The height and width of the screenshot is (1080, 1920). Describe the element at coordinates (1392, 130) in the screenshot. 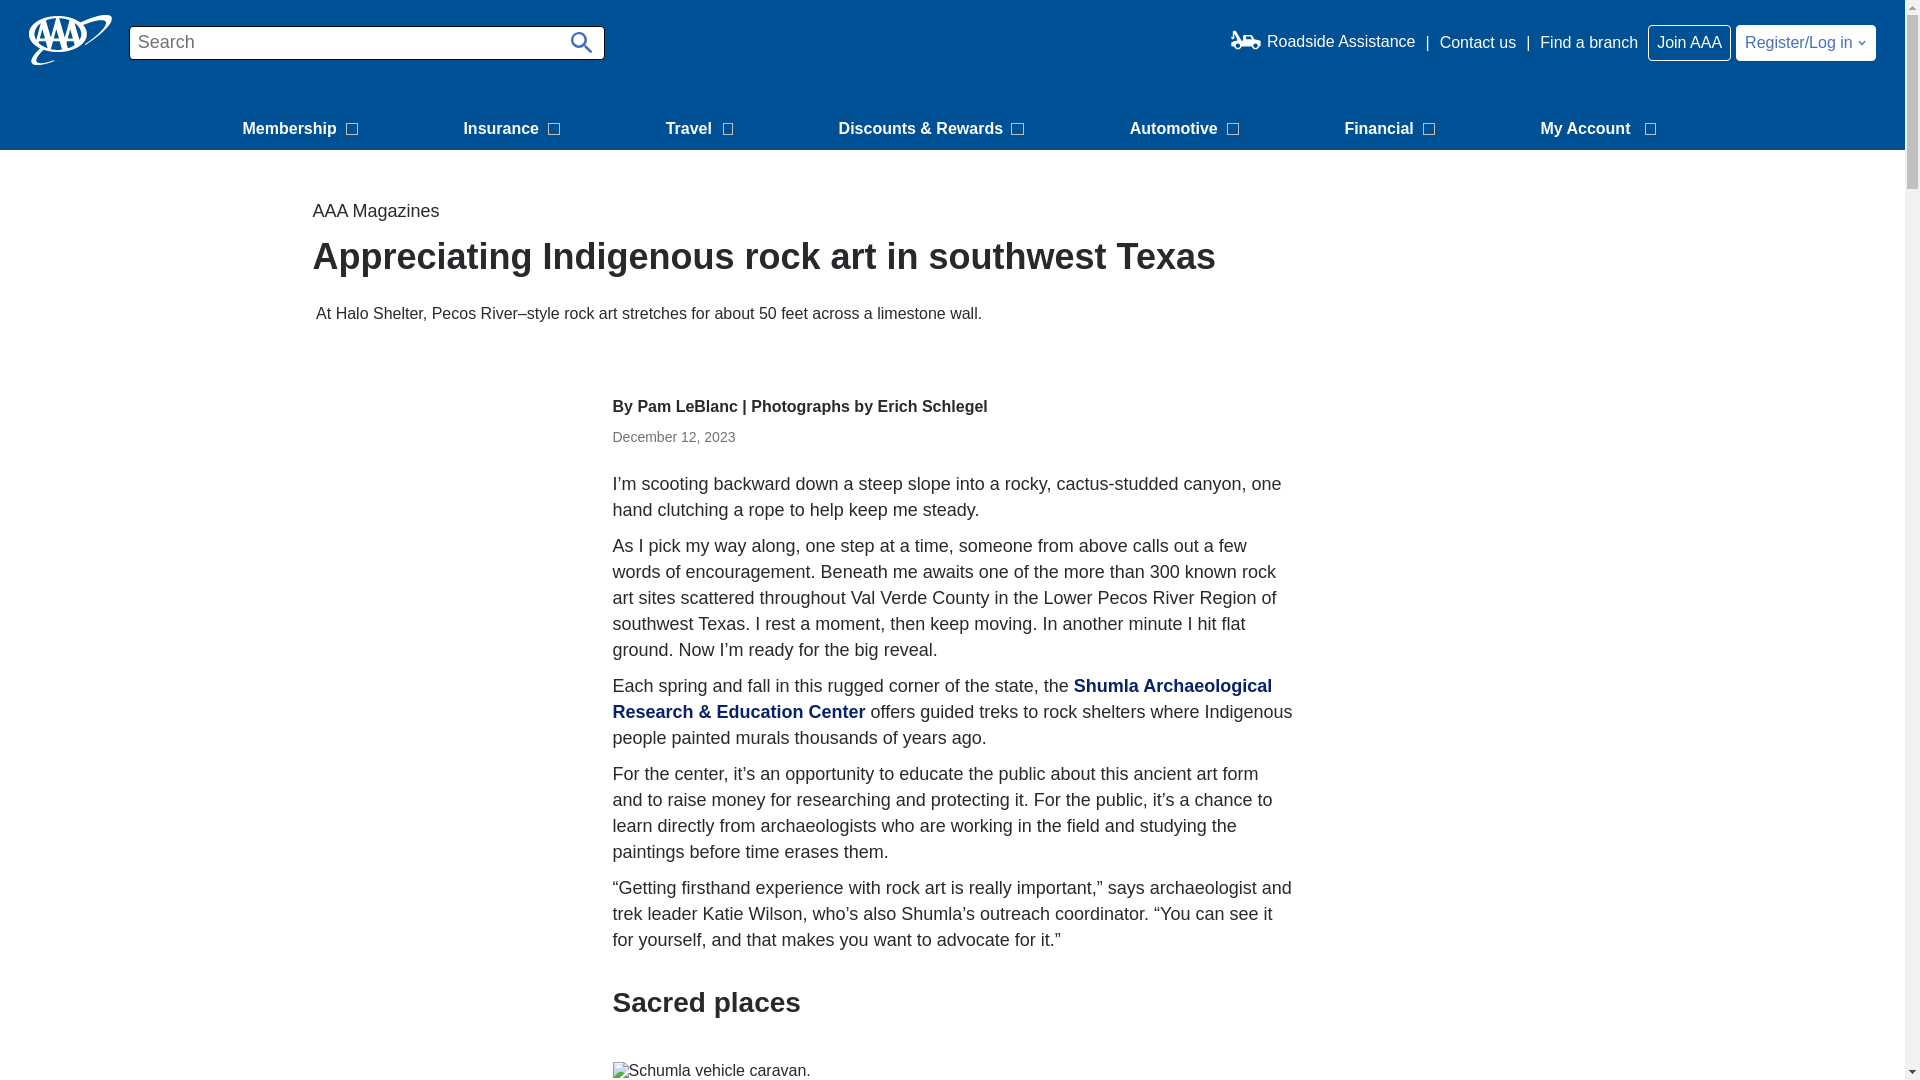

I see `Financial` at that location.